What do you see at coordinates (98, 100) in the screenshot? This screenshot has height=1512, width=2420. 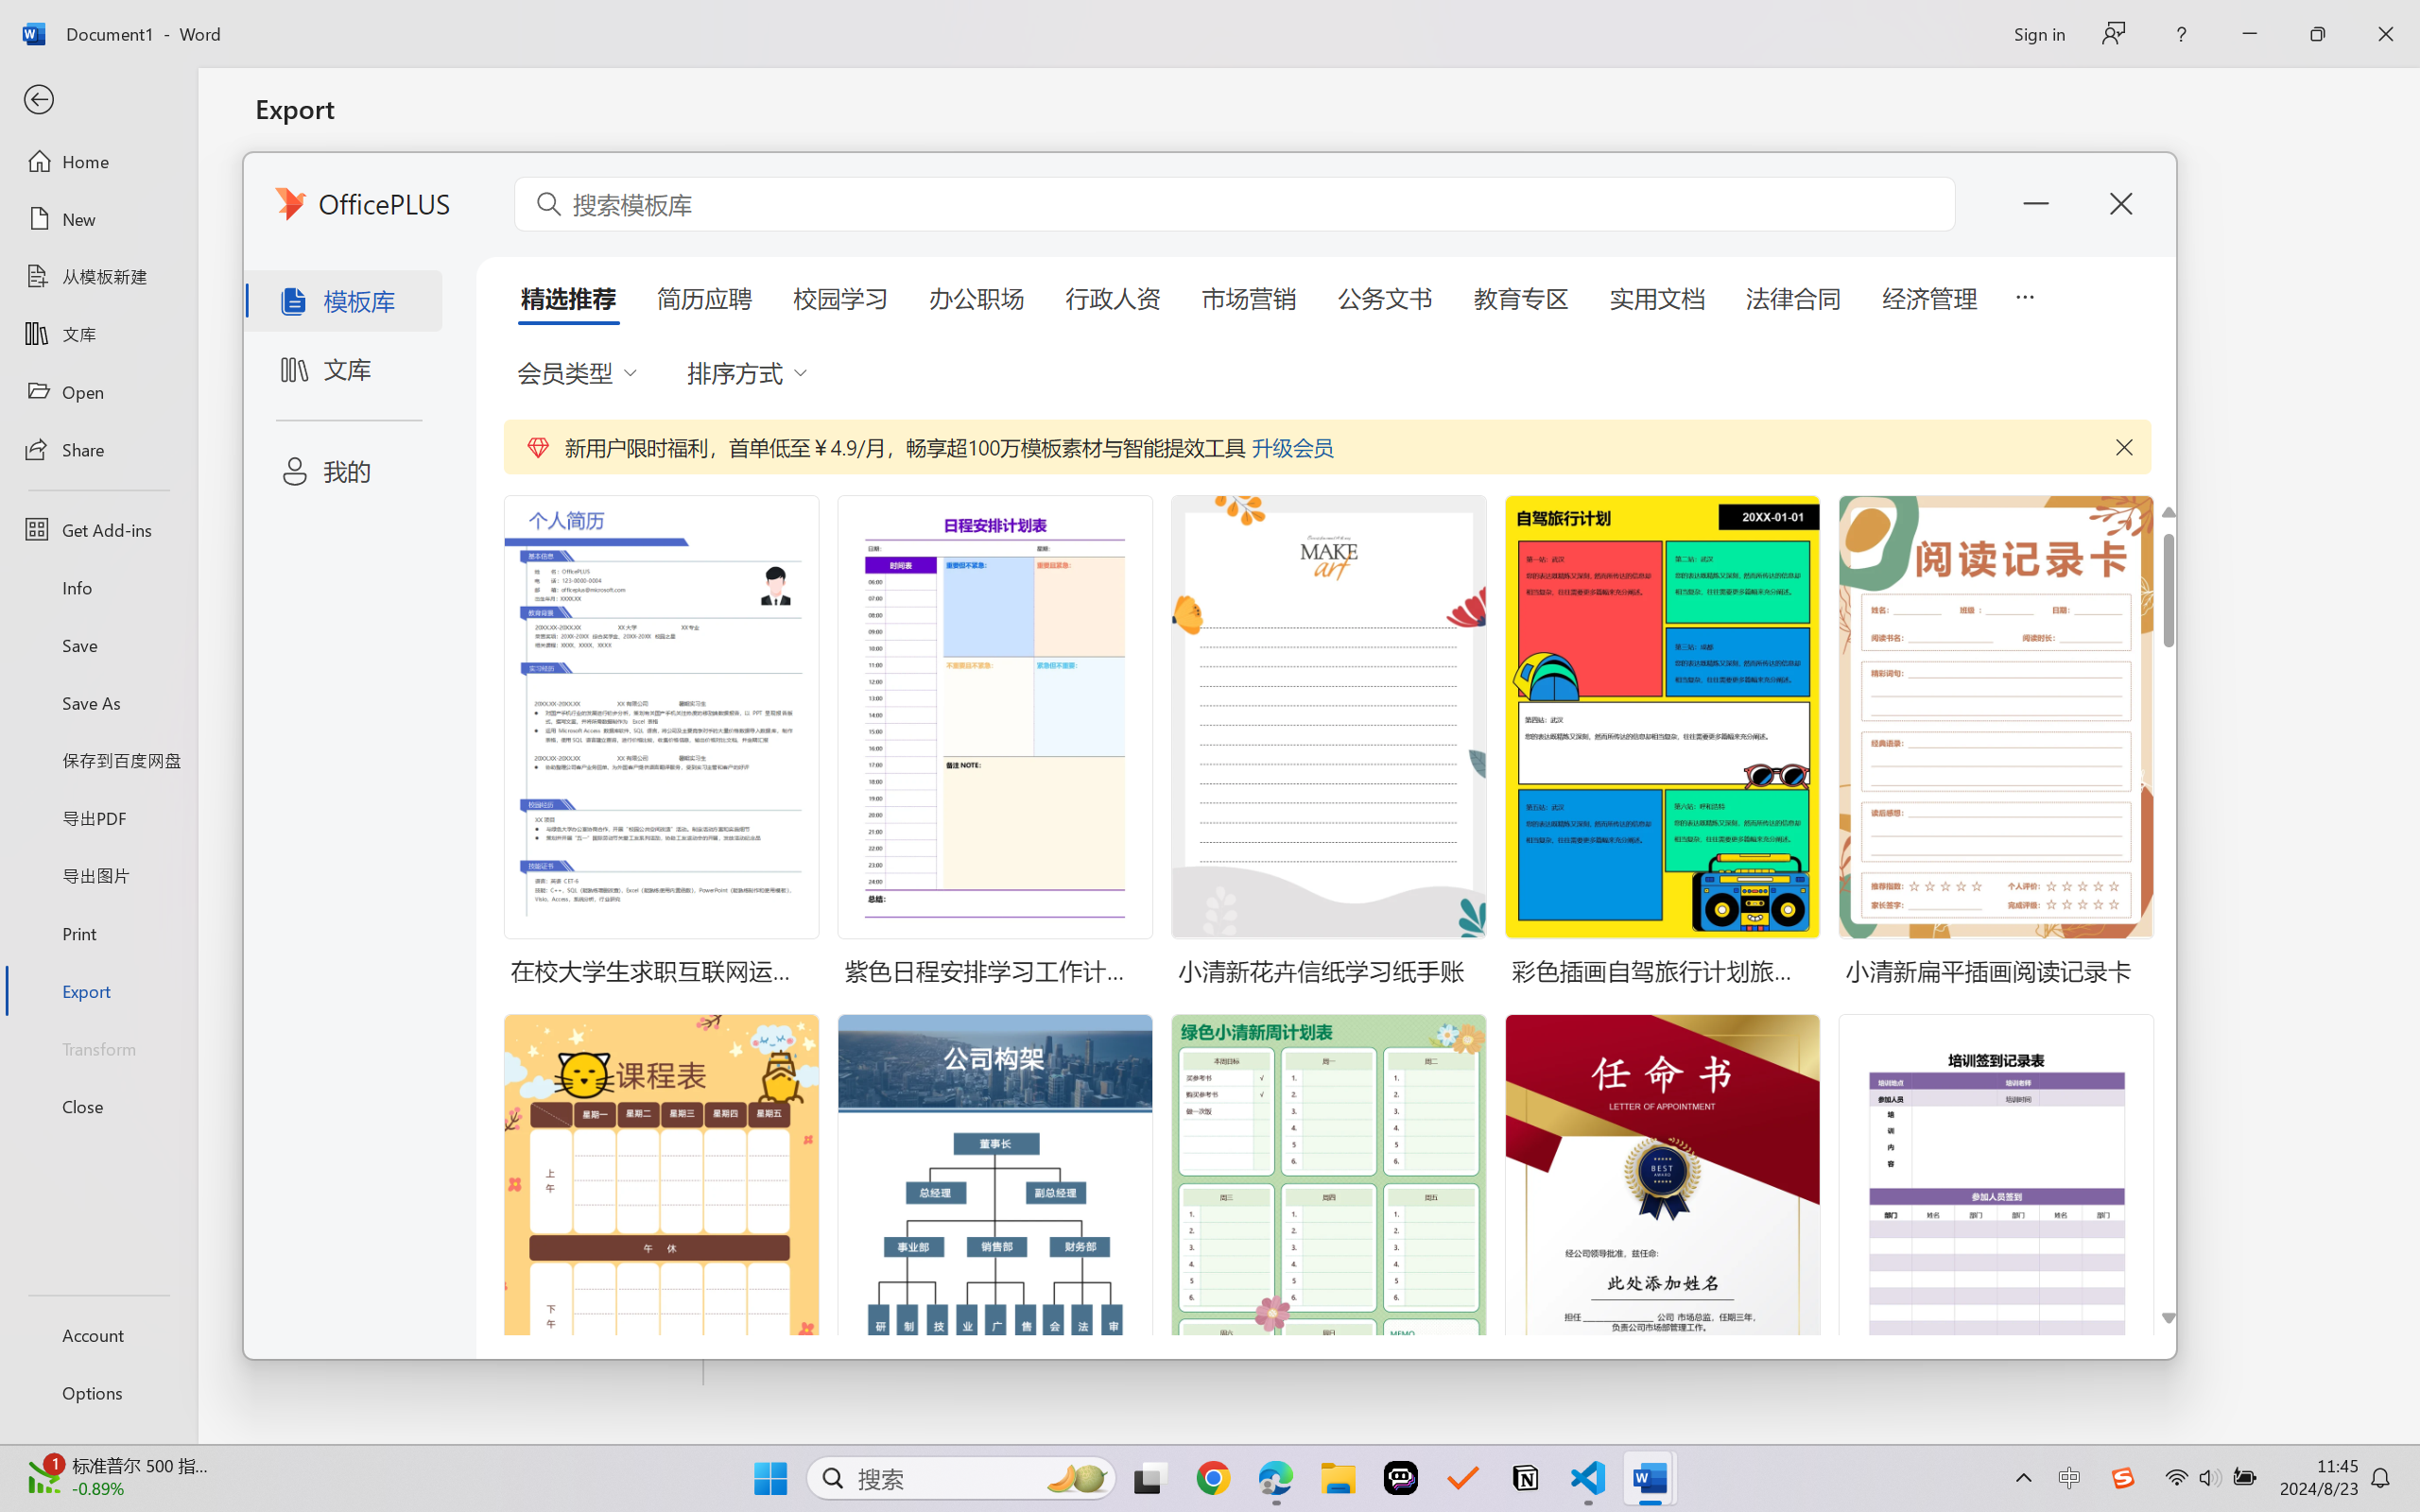 I see `Back` at bounding box center [98, 100].